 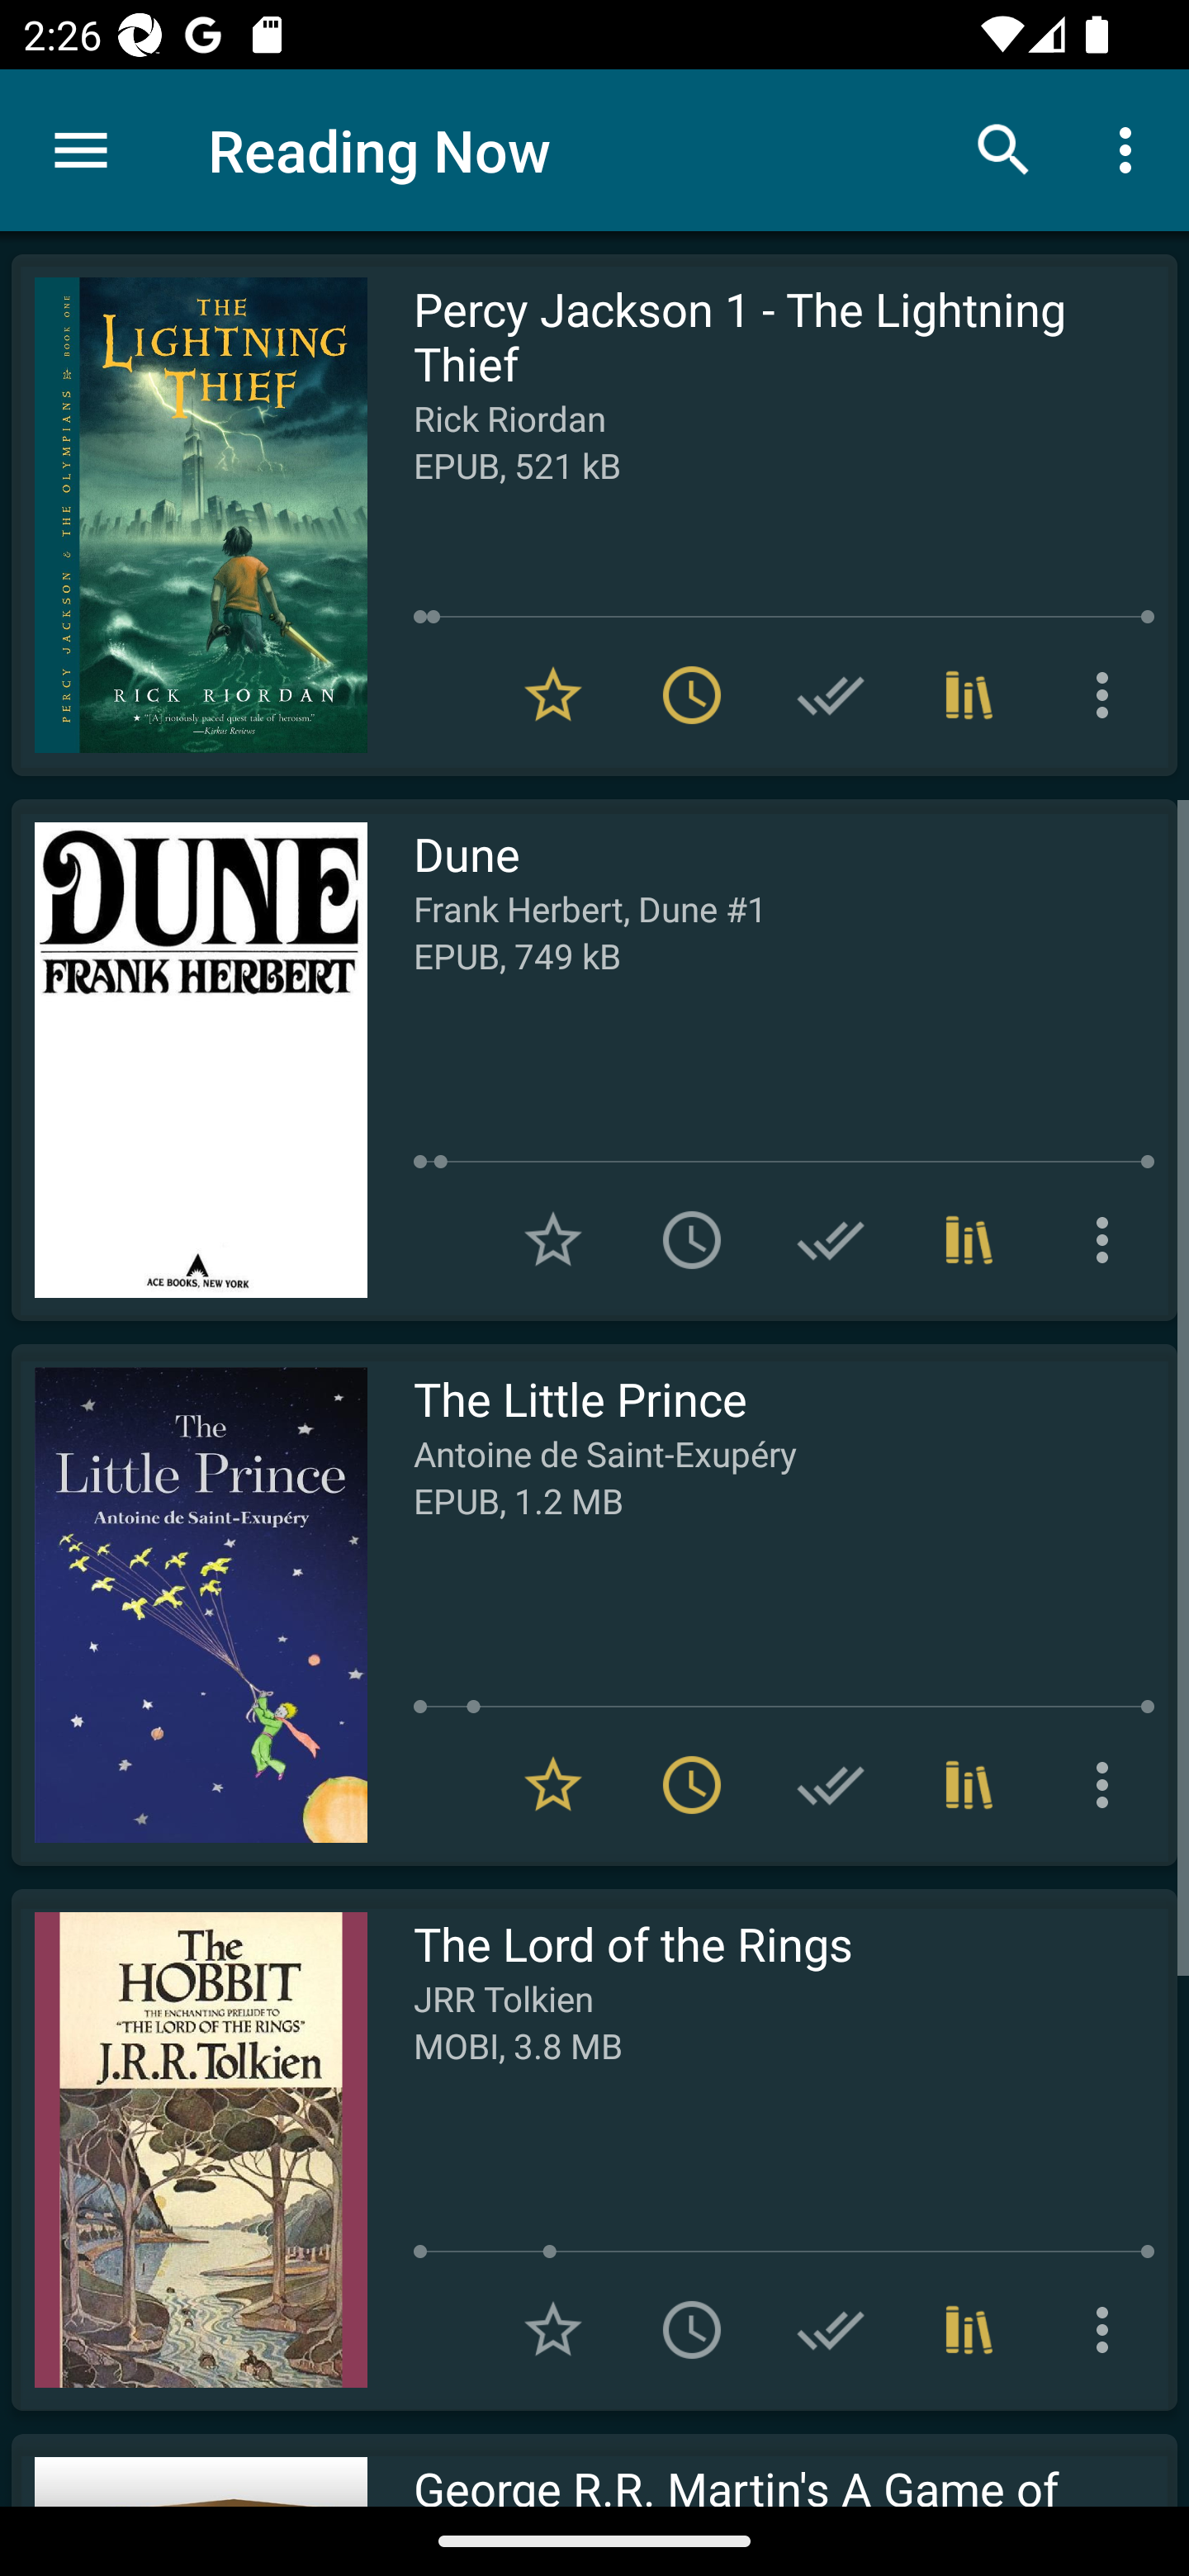 What do you see at coordinates (831, 695) in the screenshot?
I see `Add to Have read` at bounding box center [831, 695].